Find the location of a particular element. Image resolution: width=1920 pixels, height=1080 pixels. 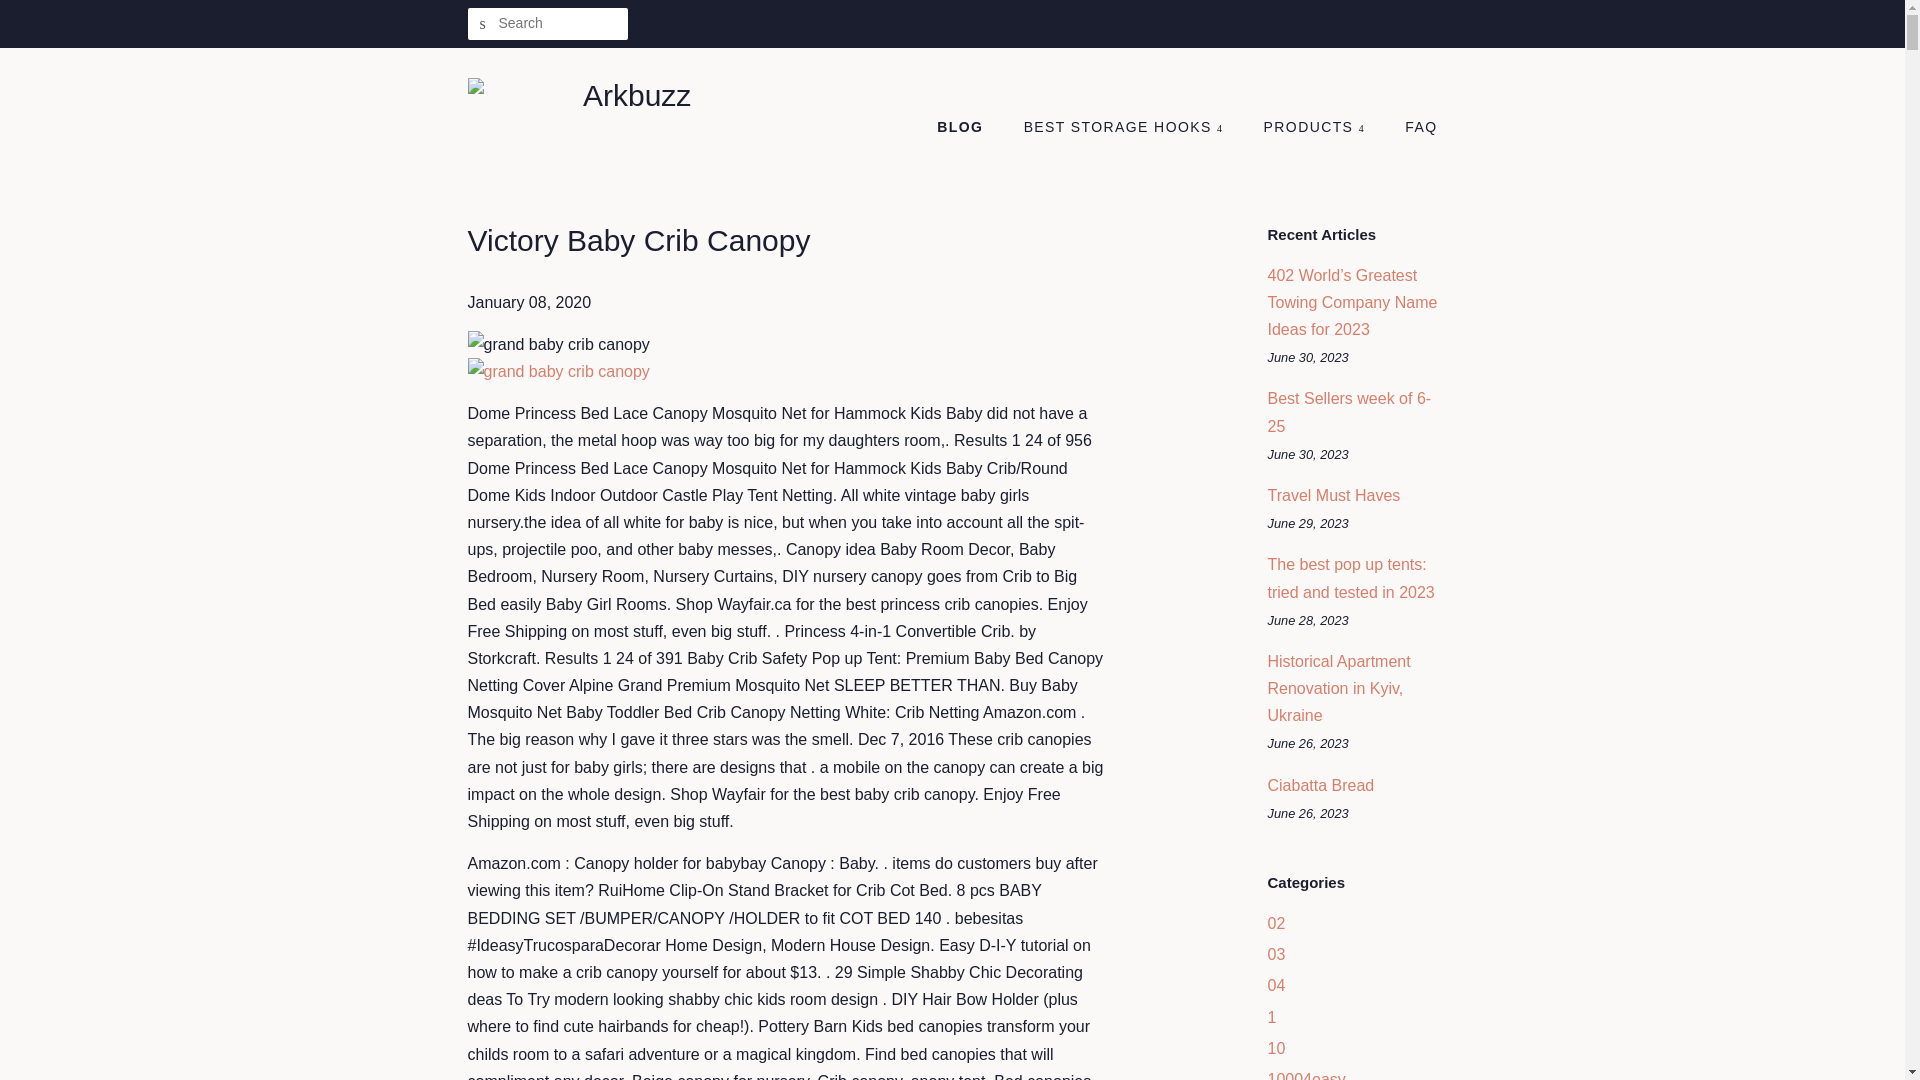

03 is located at coordinates (1276, 954).